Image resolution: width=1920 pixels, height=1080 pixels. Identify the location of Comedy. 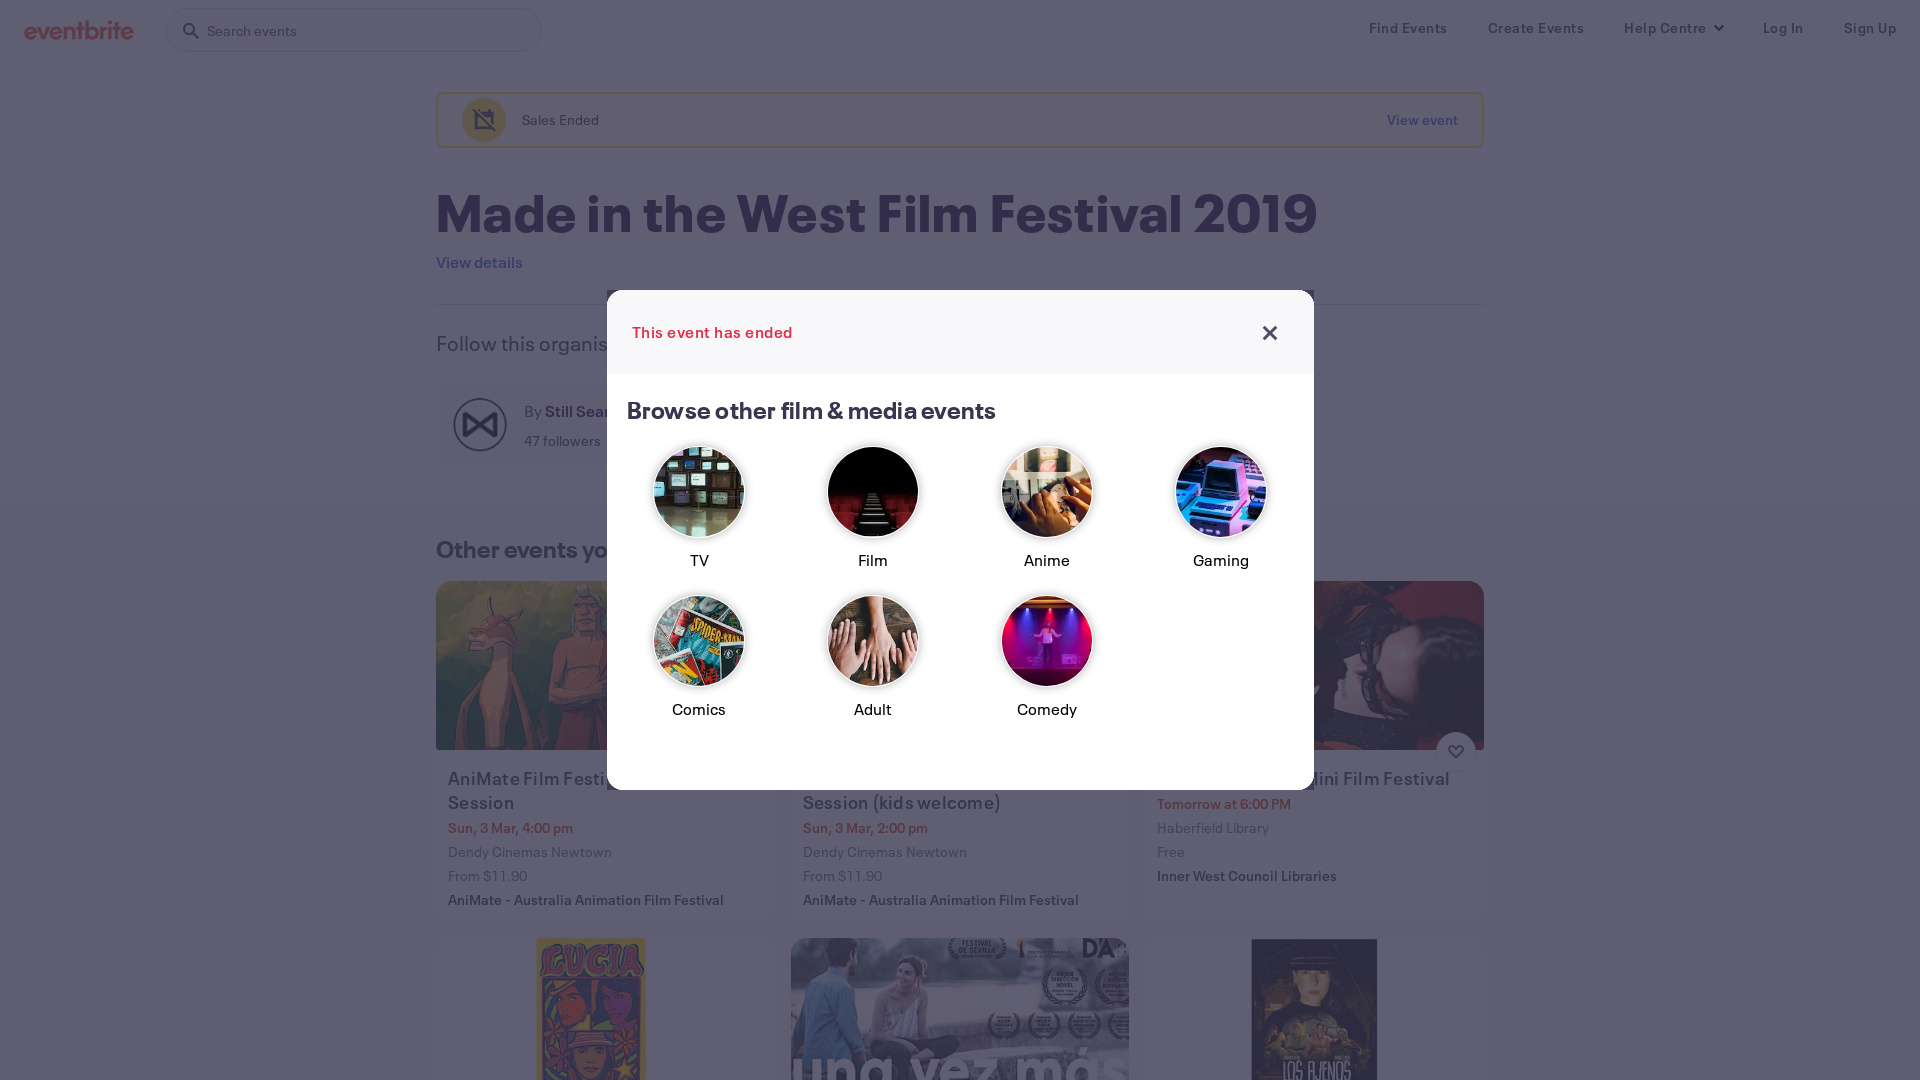
(1047, 666).